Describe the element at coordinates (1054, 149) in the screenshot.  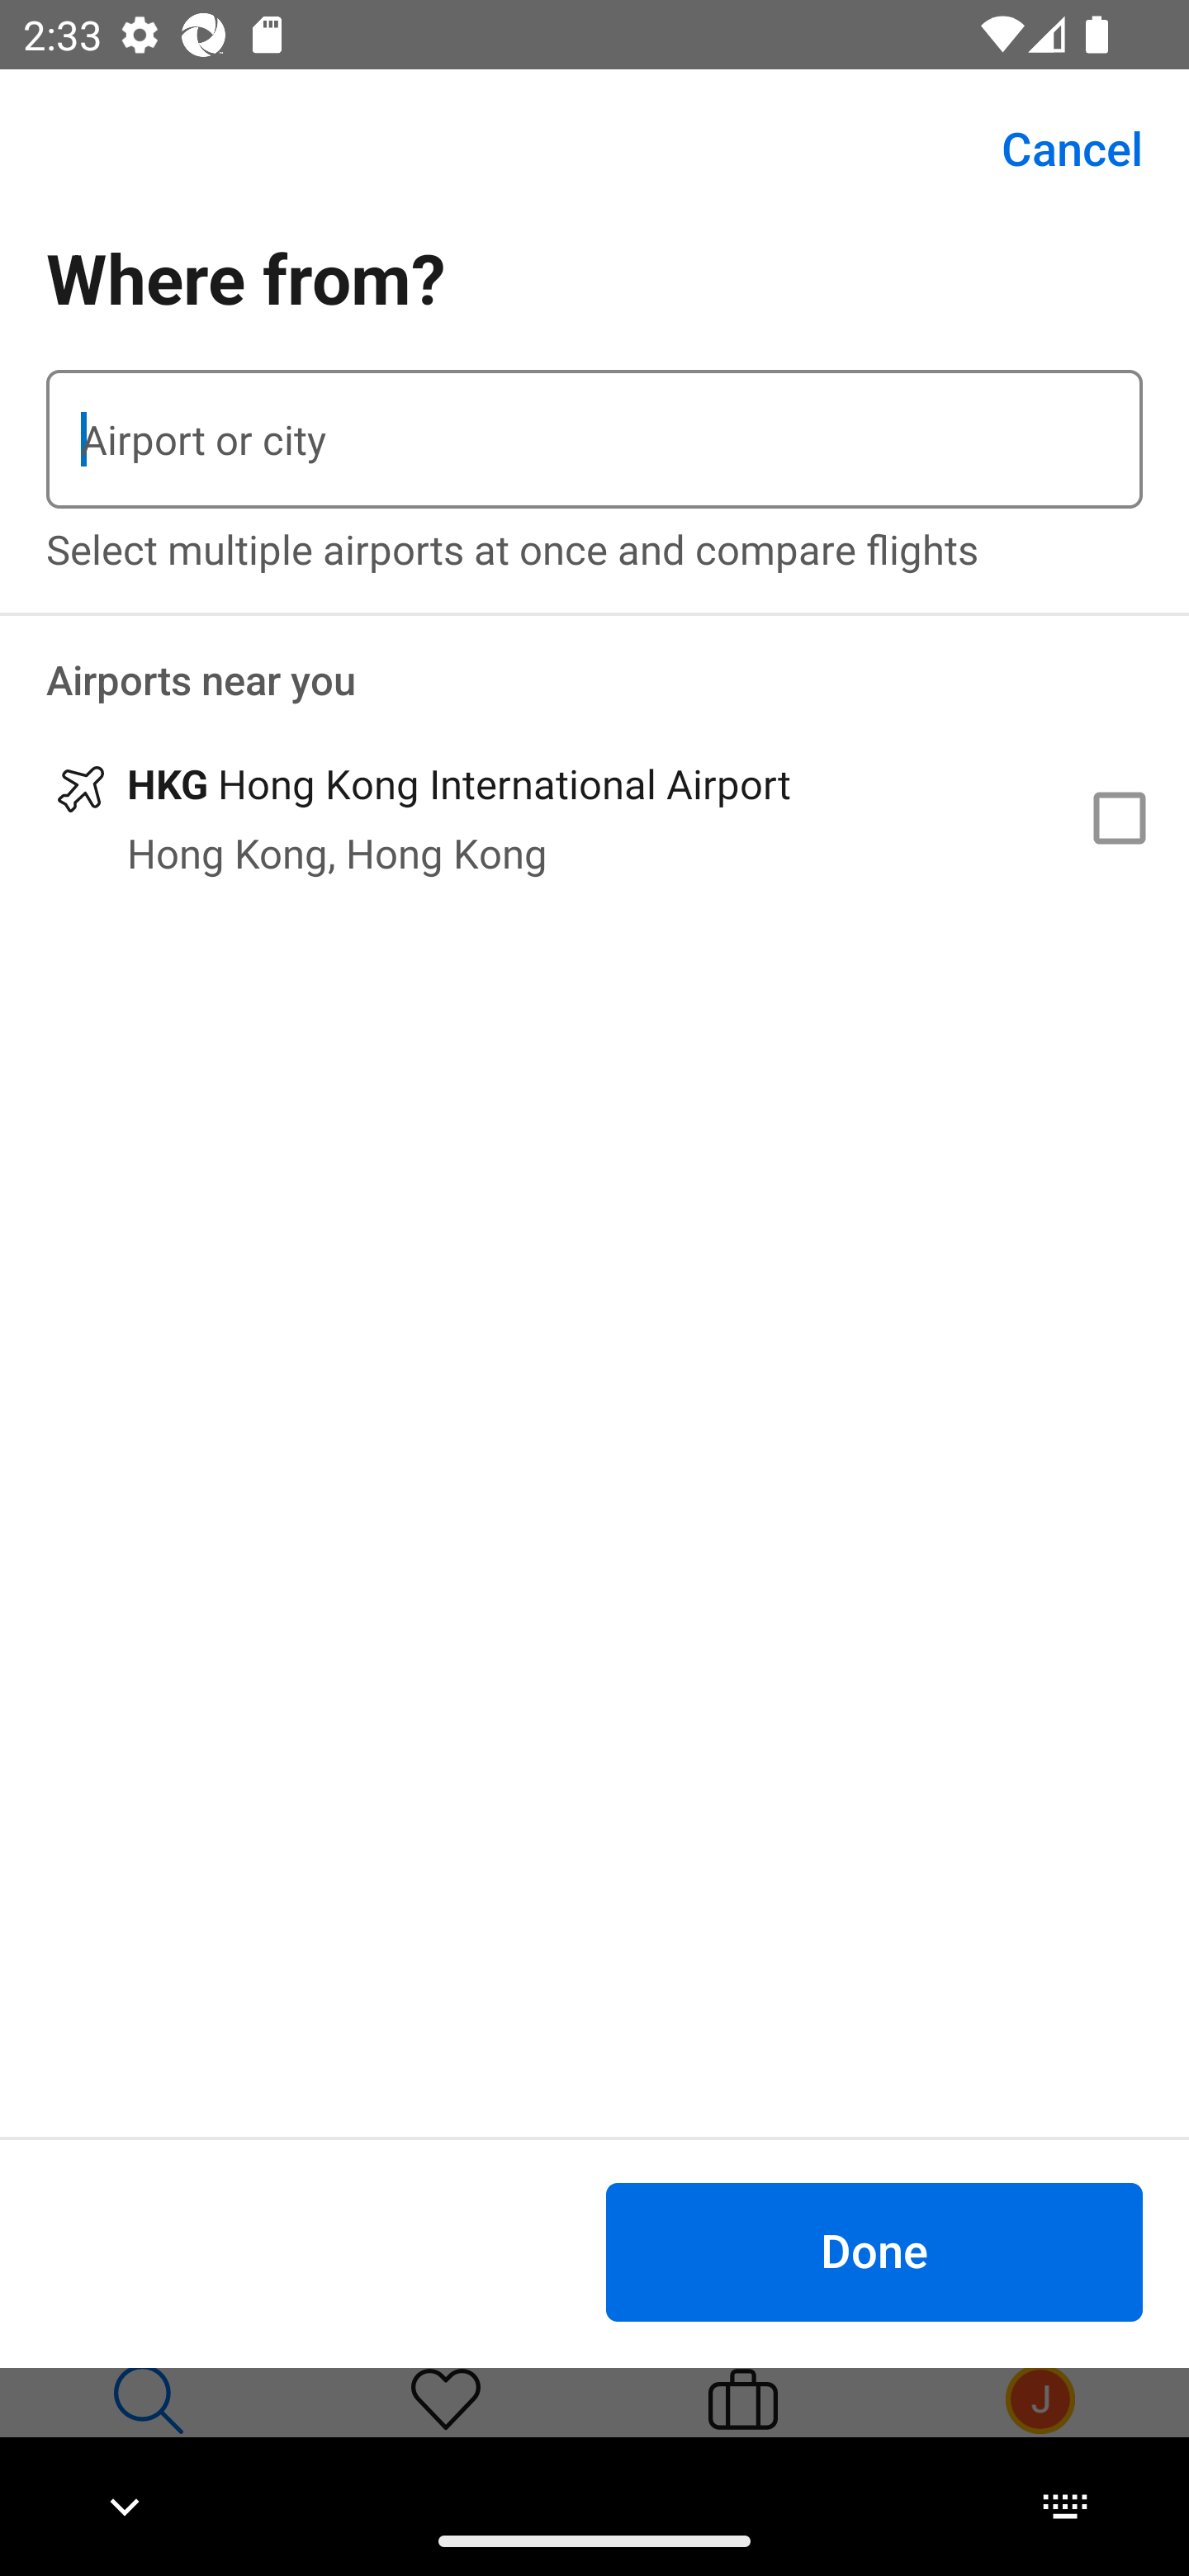
I see `Cancel` at that location.